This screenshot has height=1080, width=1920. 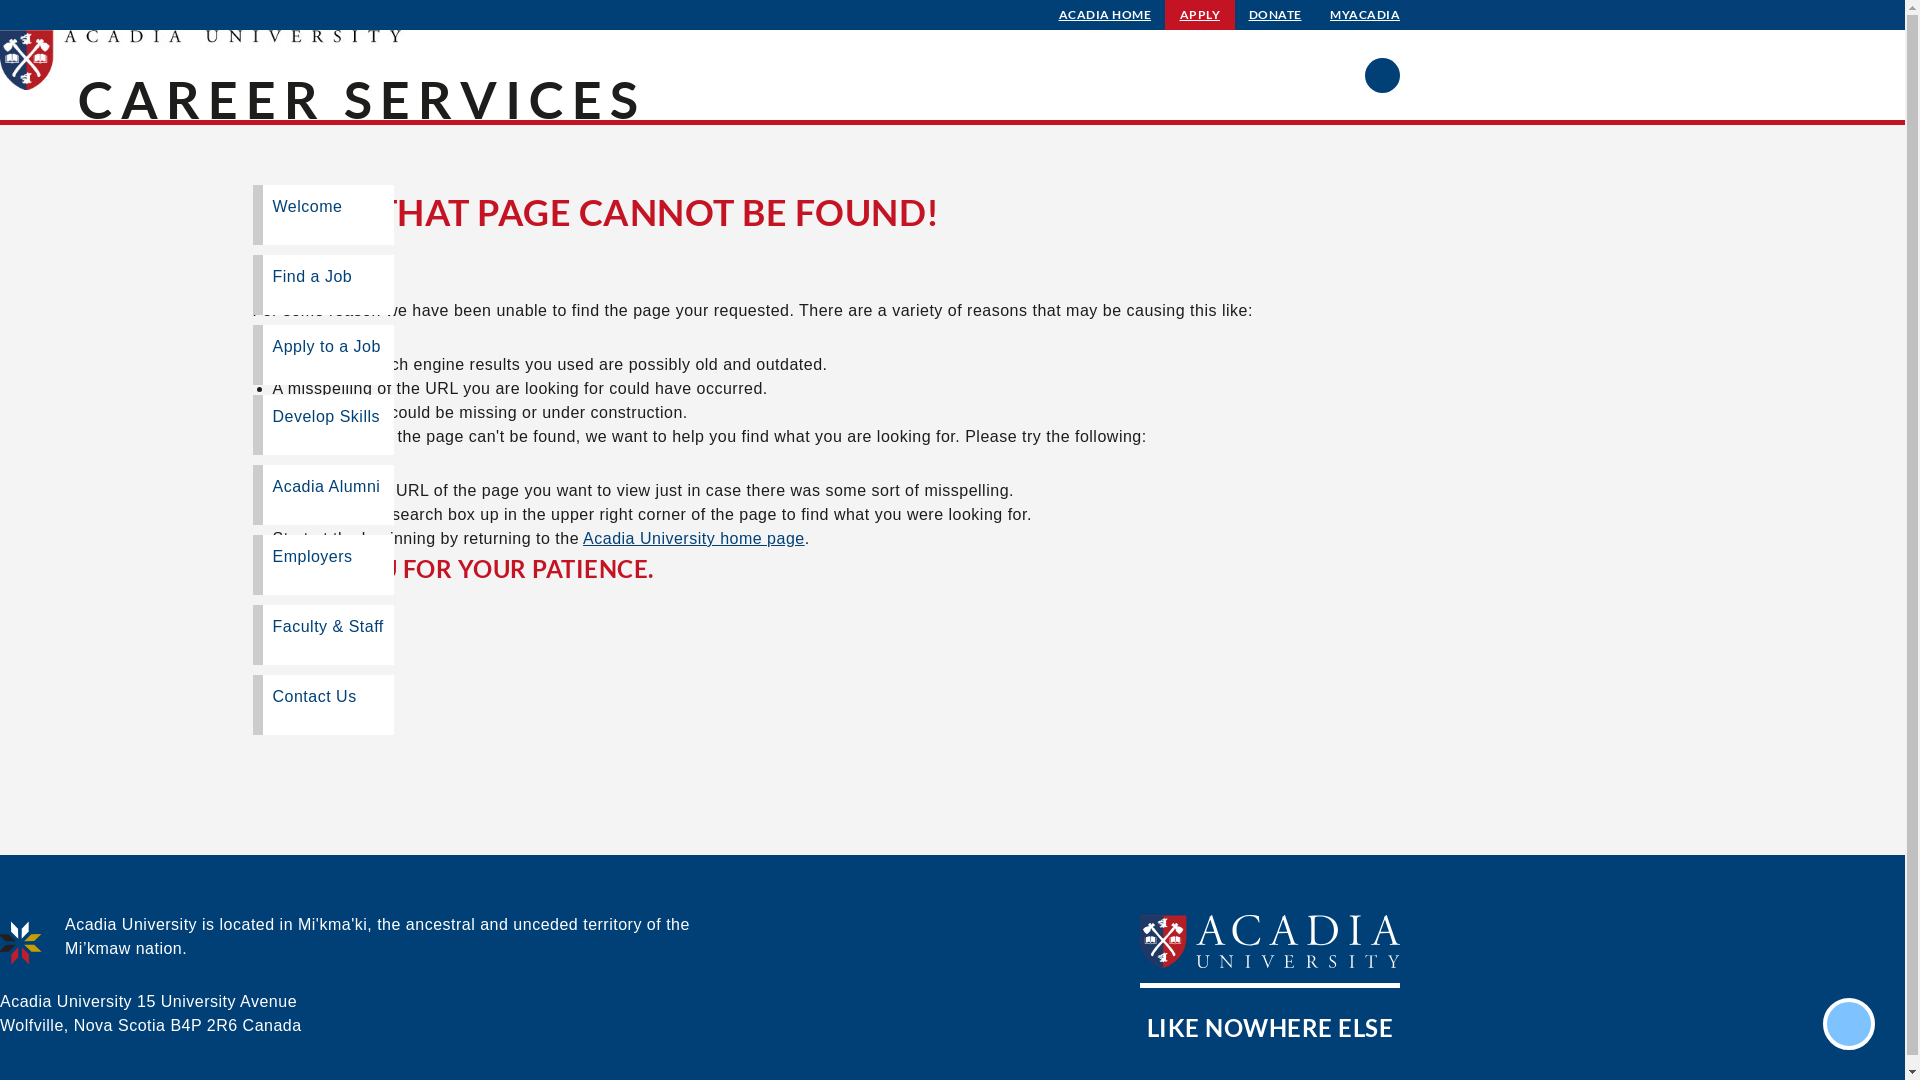 What do you see at coordinates (1276, 15) in the screenshot?
I see `DONATE` at bounding box center [1276, 15].